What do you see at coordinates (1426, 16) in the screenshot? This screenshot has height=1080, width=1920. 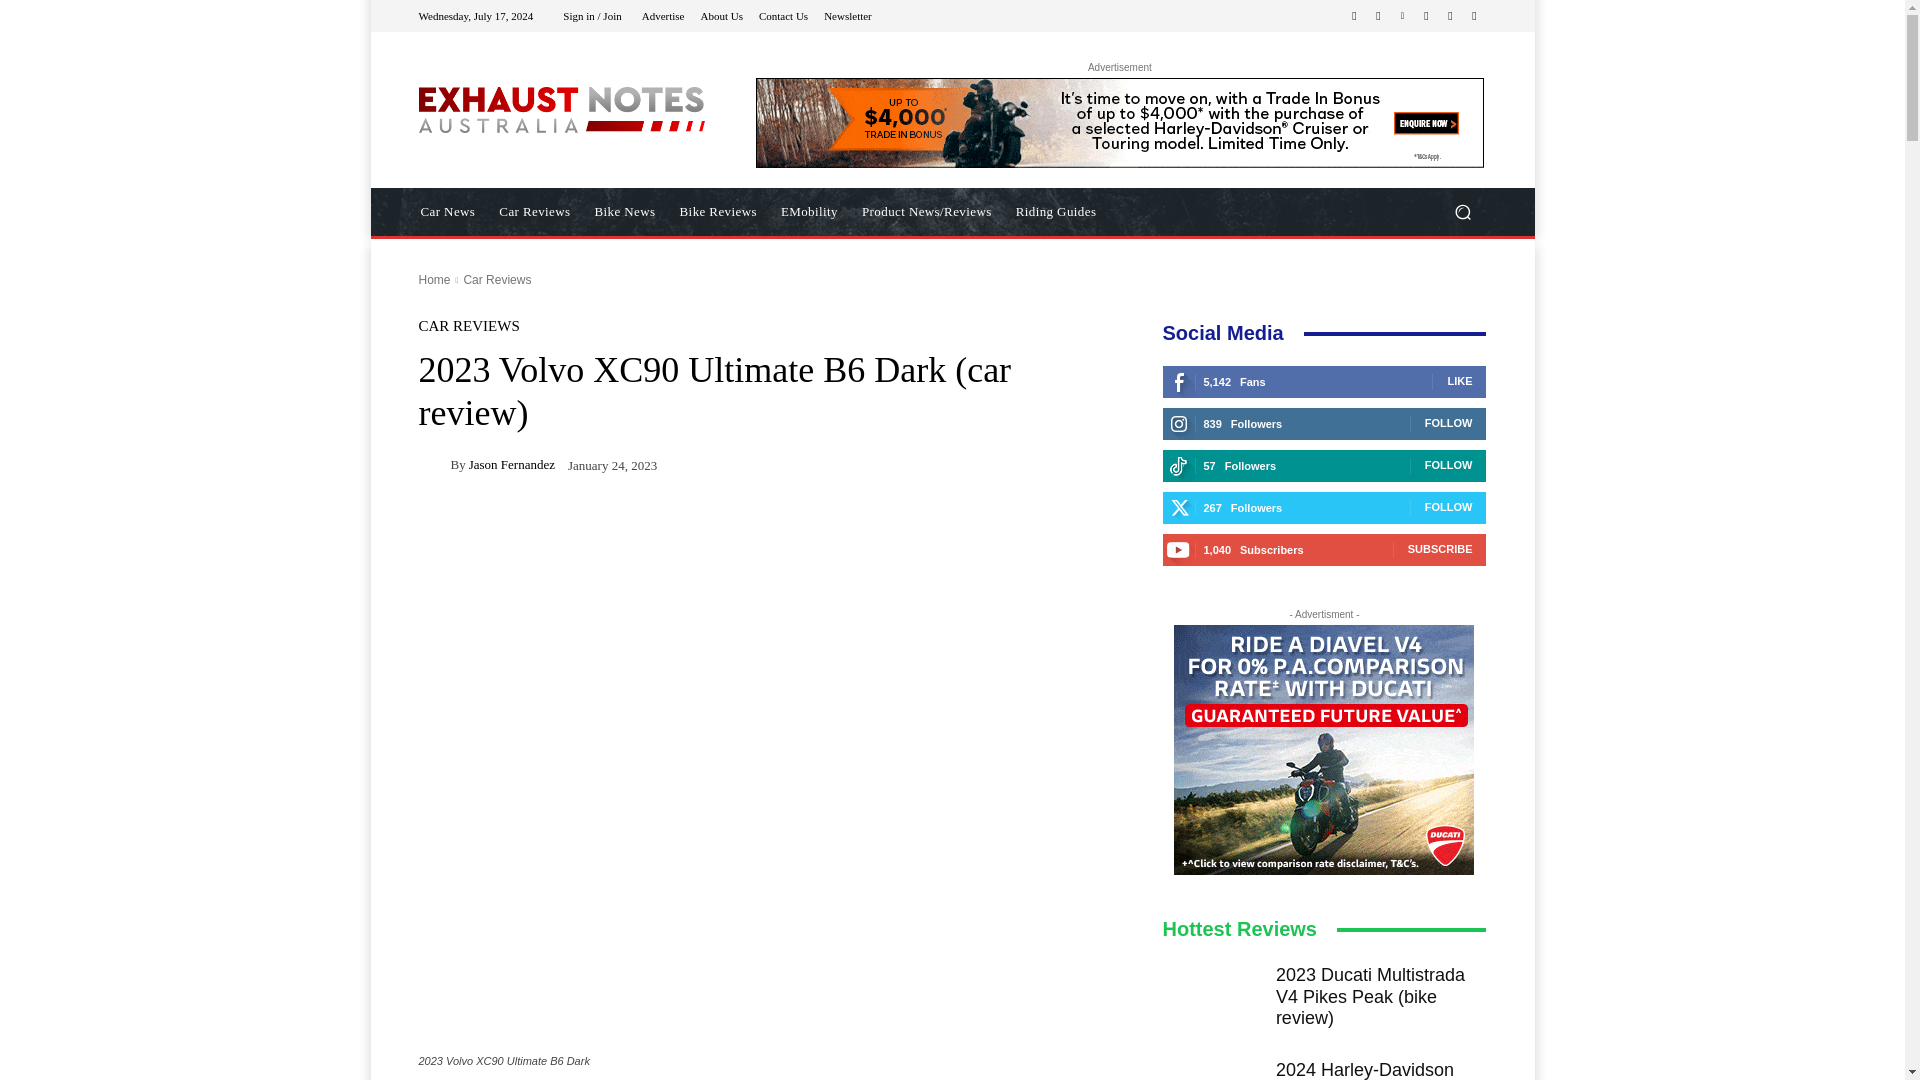 I see `TikTok` at bounding box center [1426, 16].